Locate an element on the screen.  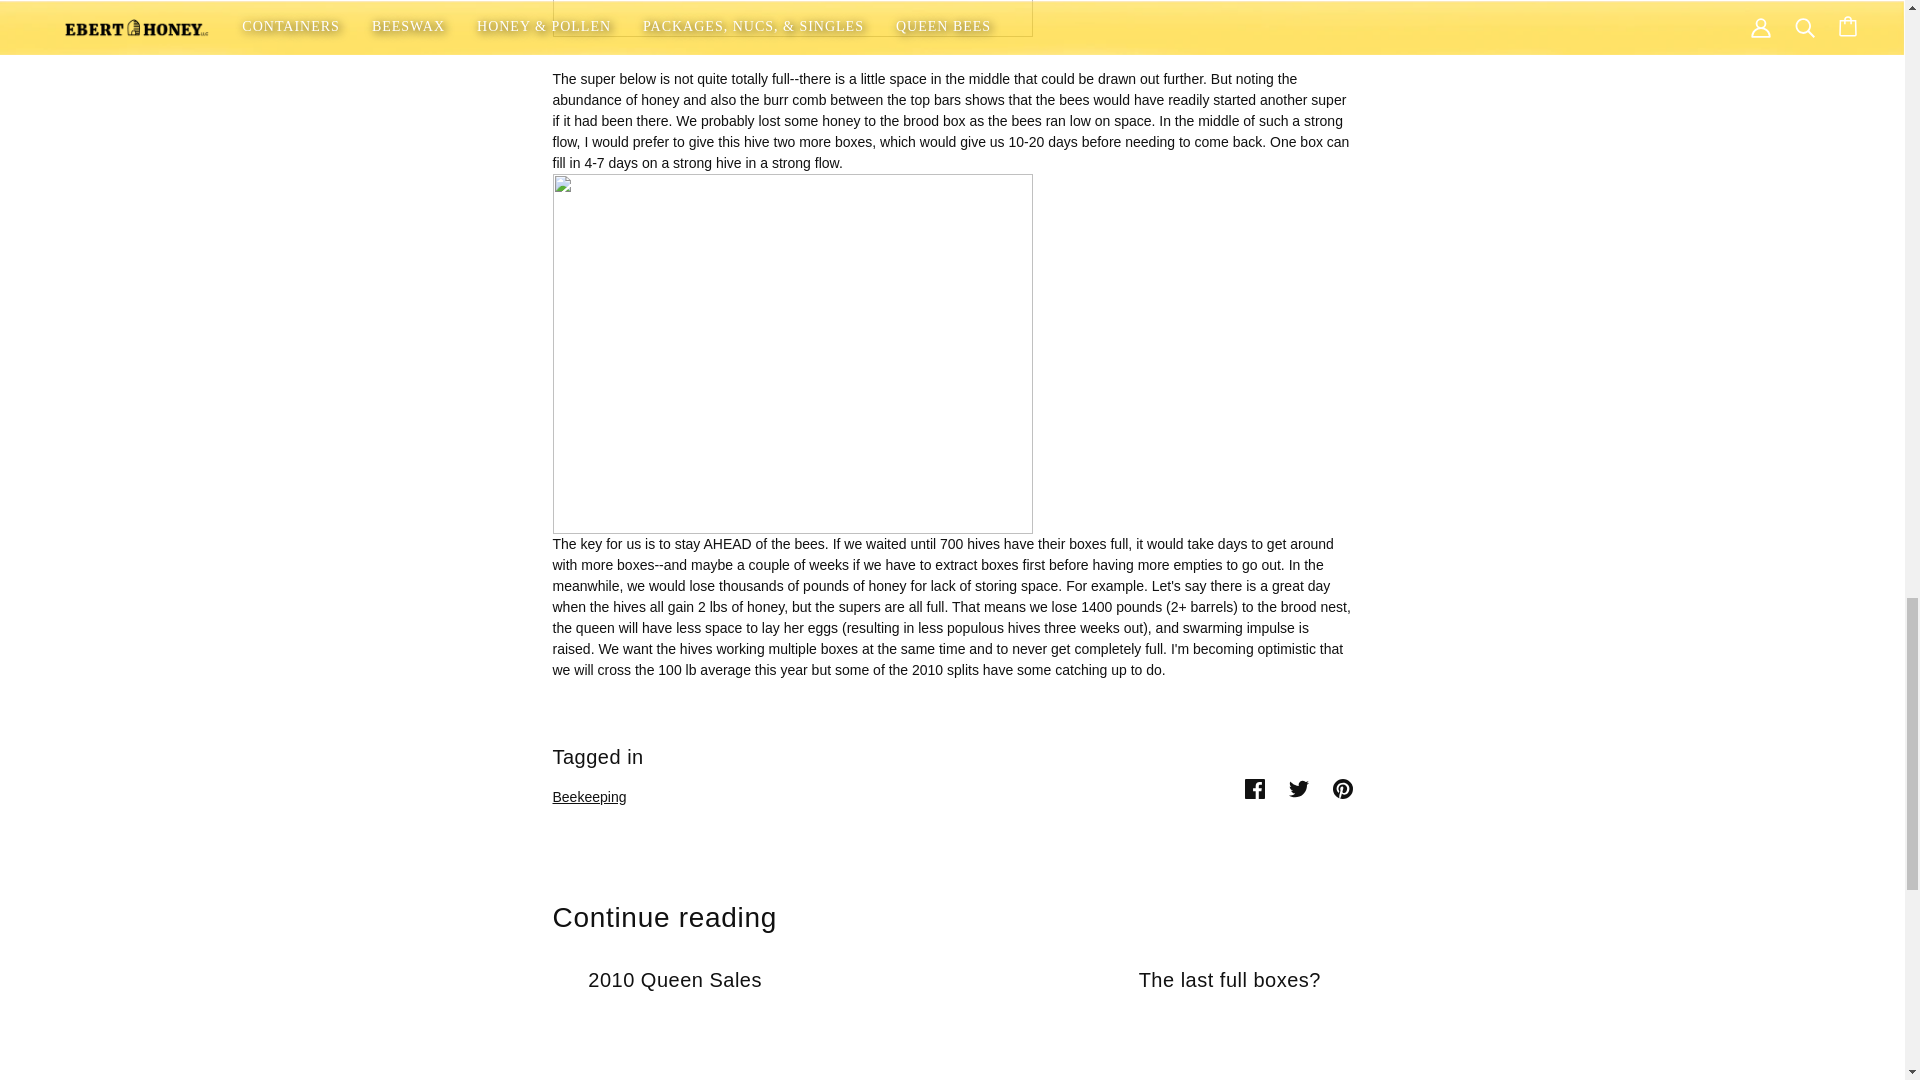
The last full boxes? is located at coordinates (1229, 1023).